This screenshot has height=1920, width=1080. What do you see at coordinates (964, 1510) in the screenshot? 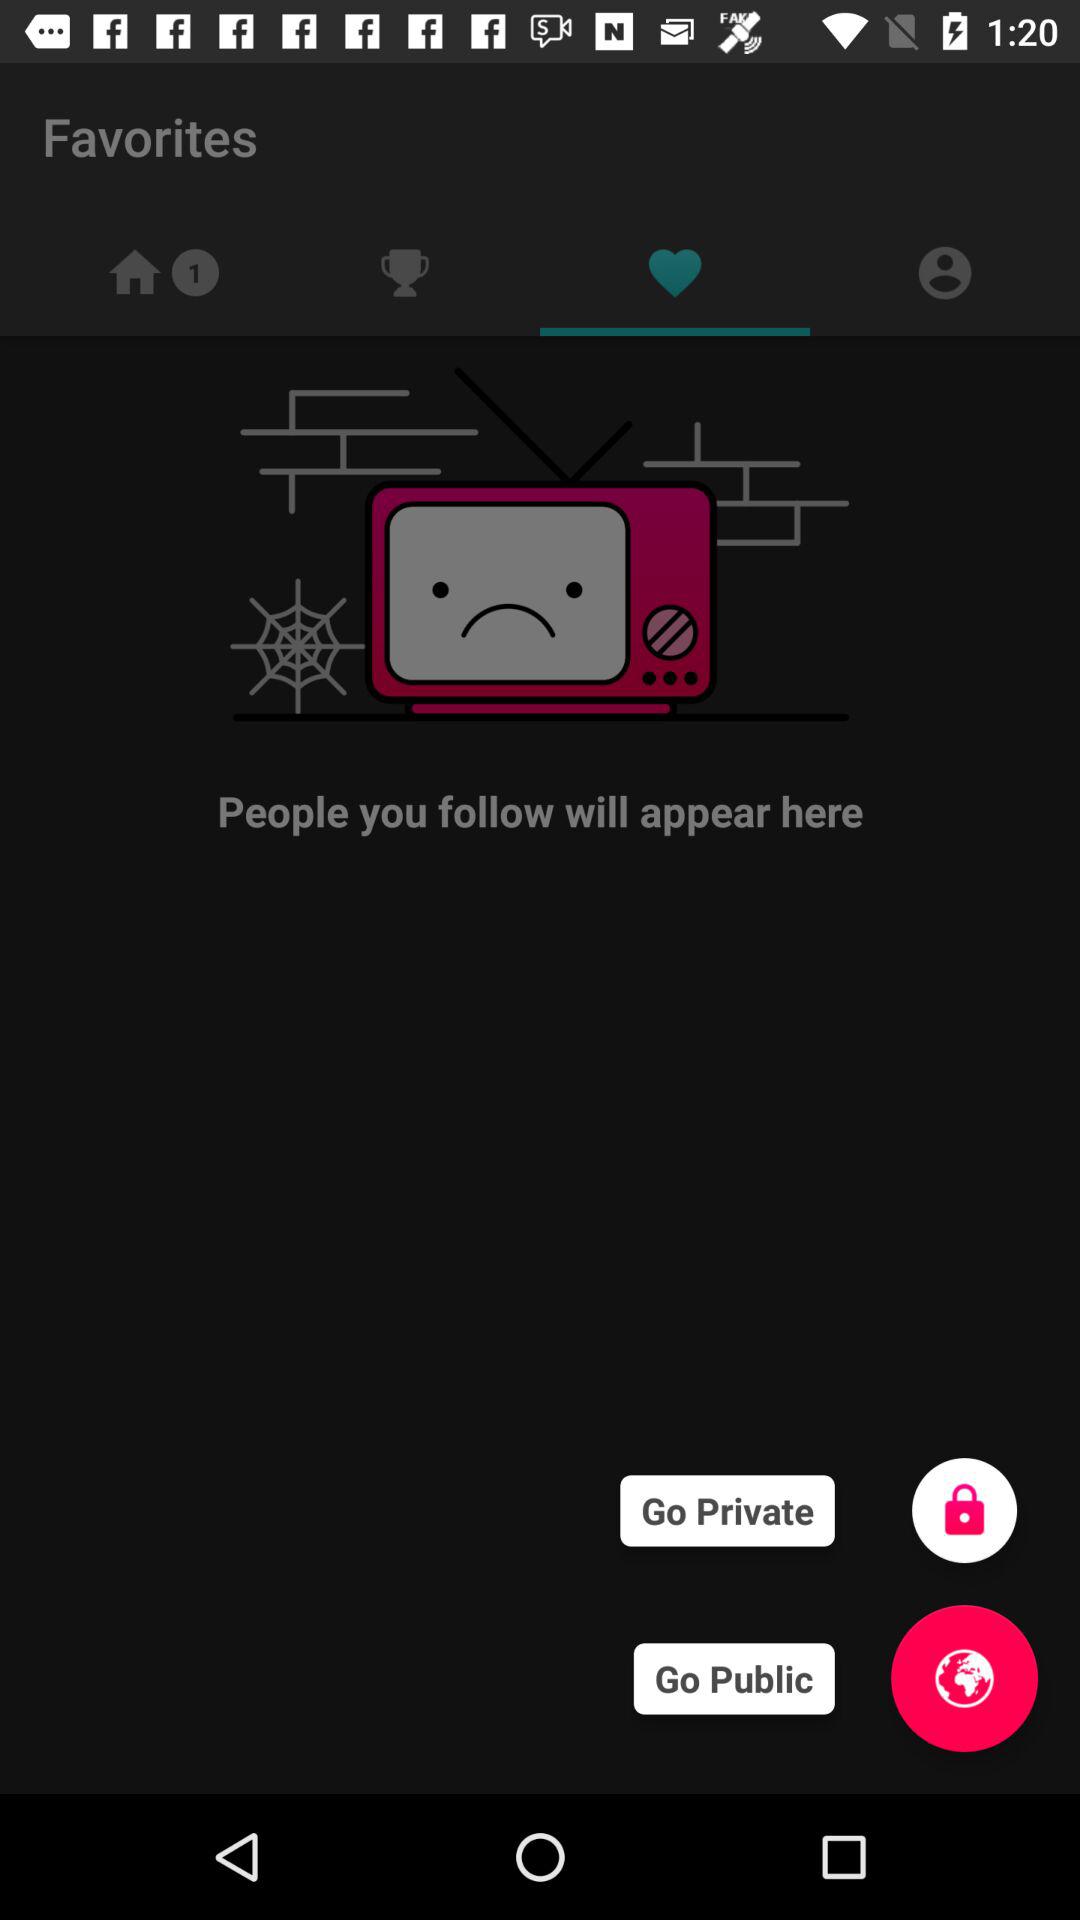
I see `go private button` at bounding box center [964, 1510].